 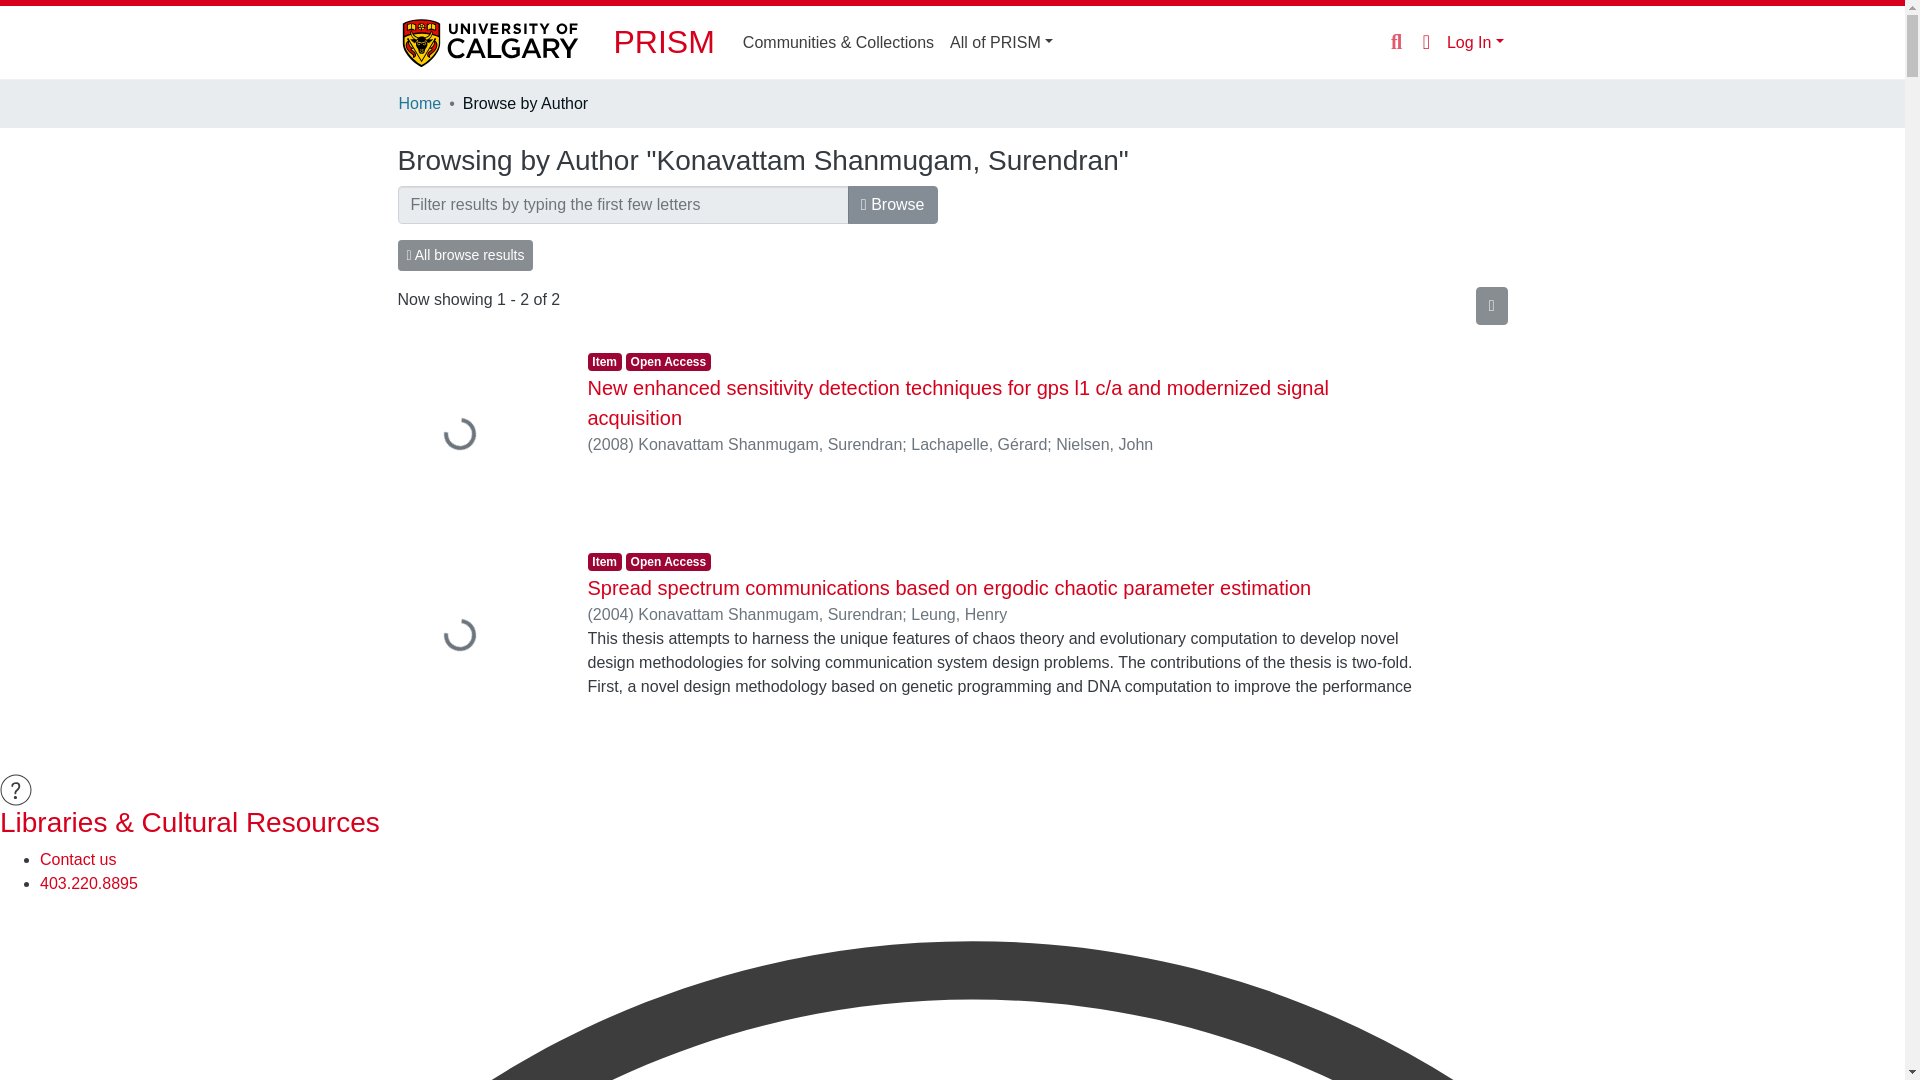 What do you see at coordinates (1396, 43) in the screenshot?
I see `Search` at bounding box center [1396, 43].